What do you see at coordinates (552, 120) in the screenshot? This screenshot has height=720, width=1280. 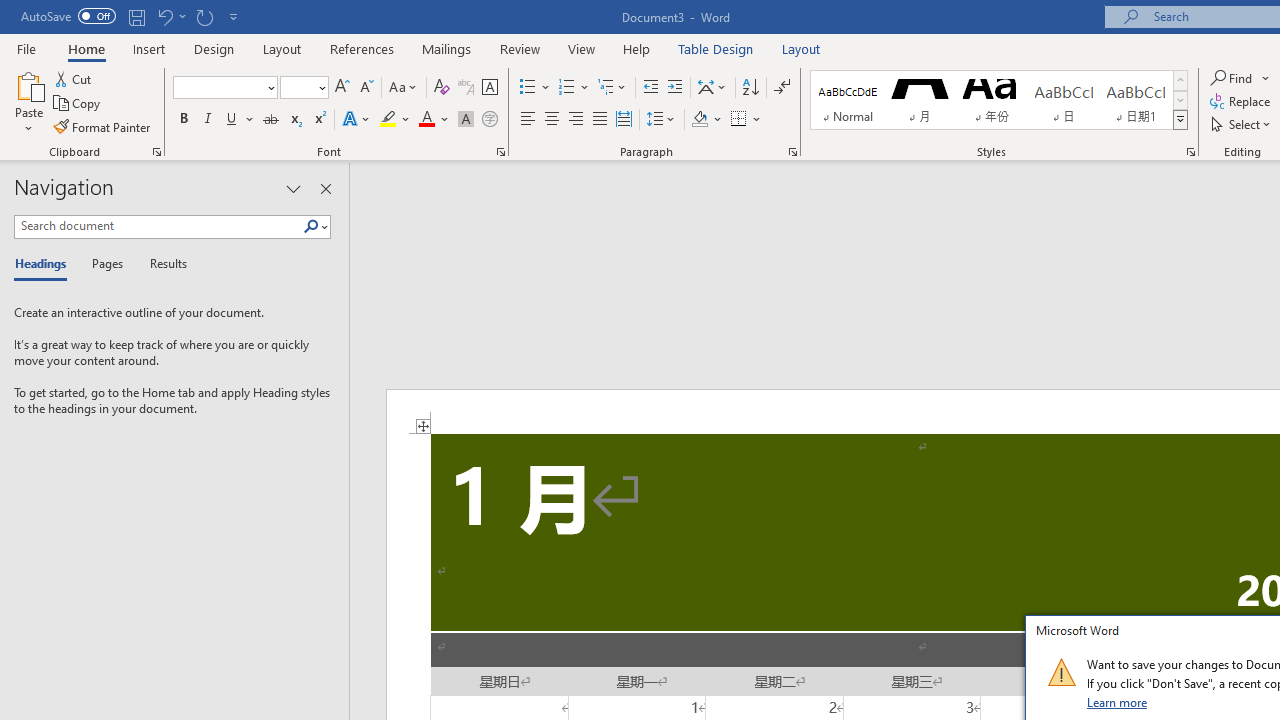 I see `Center` at bounding box center [552, 120].